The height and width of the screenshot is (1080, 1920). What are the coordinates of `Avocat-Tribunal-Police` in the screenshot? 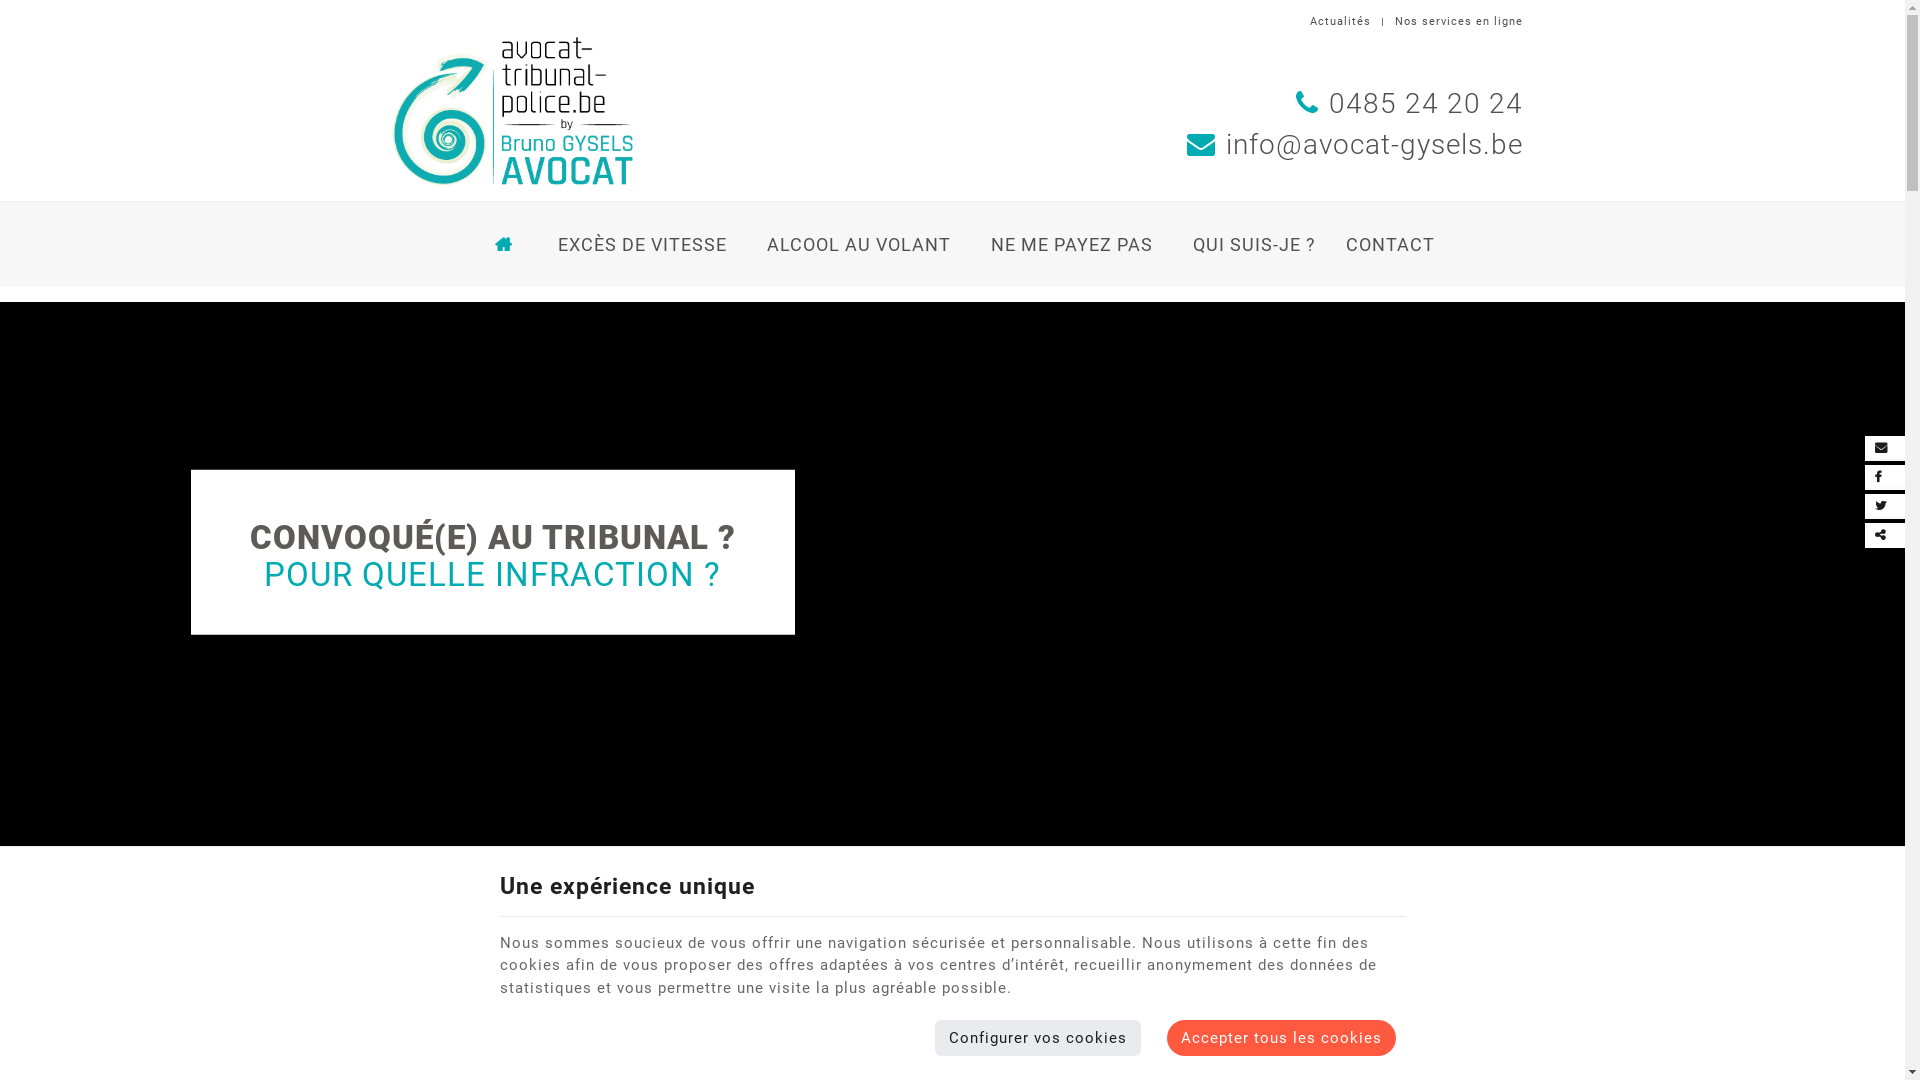 It's located at (512, 110).